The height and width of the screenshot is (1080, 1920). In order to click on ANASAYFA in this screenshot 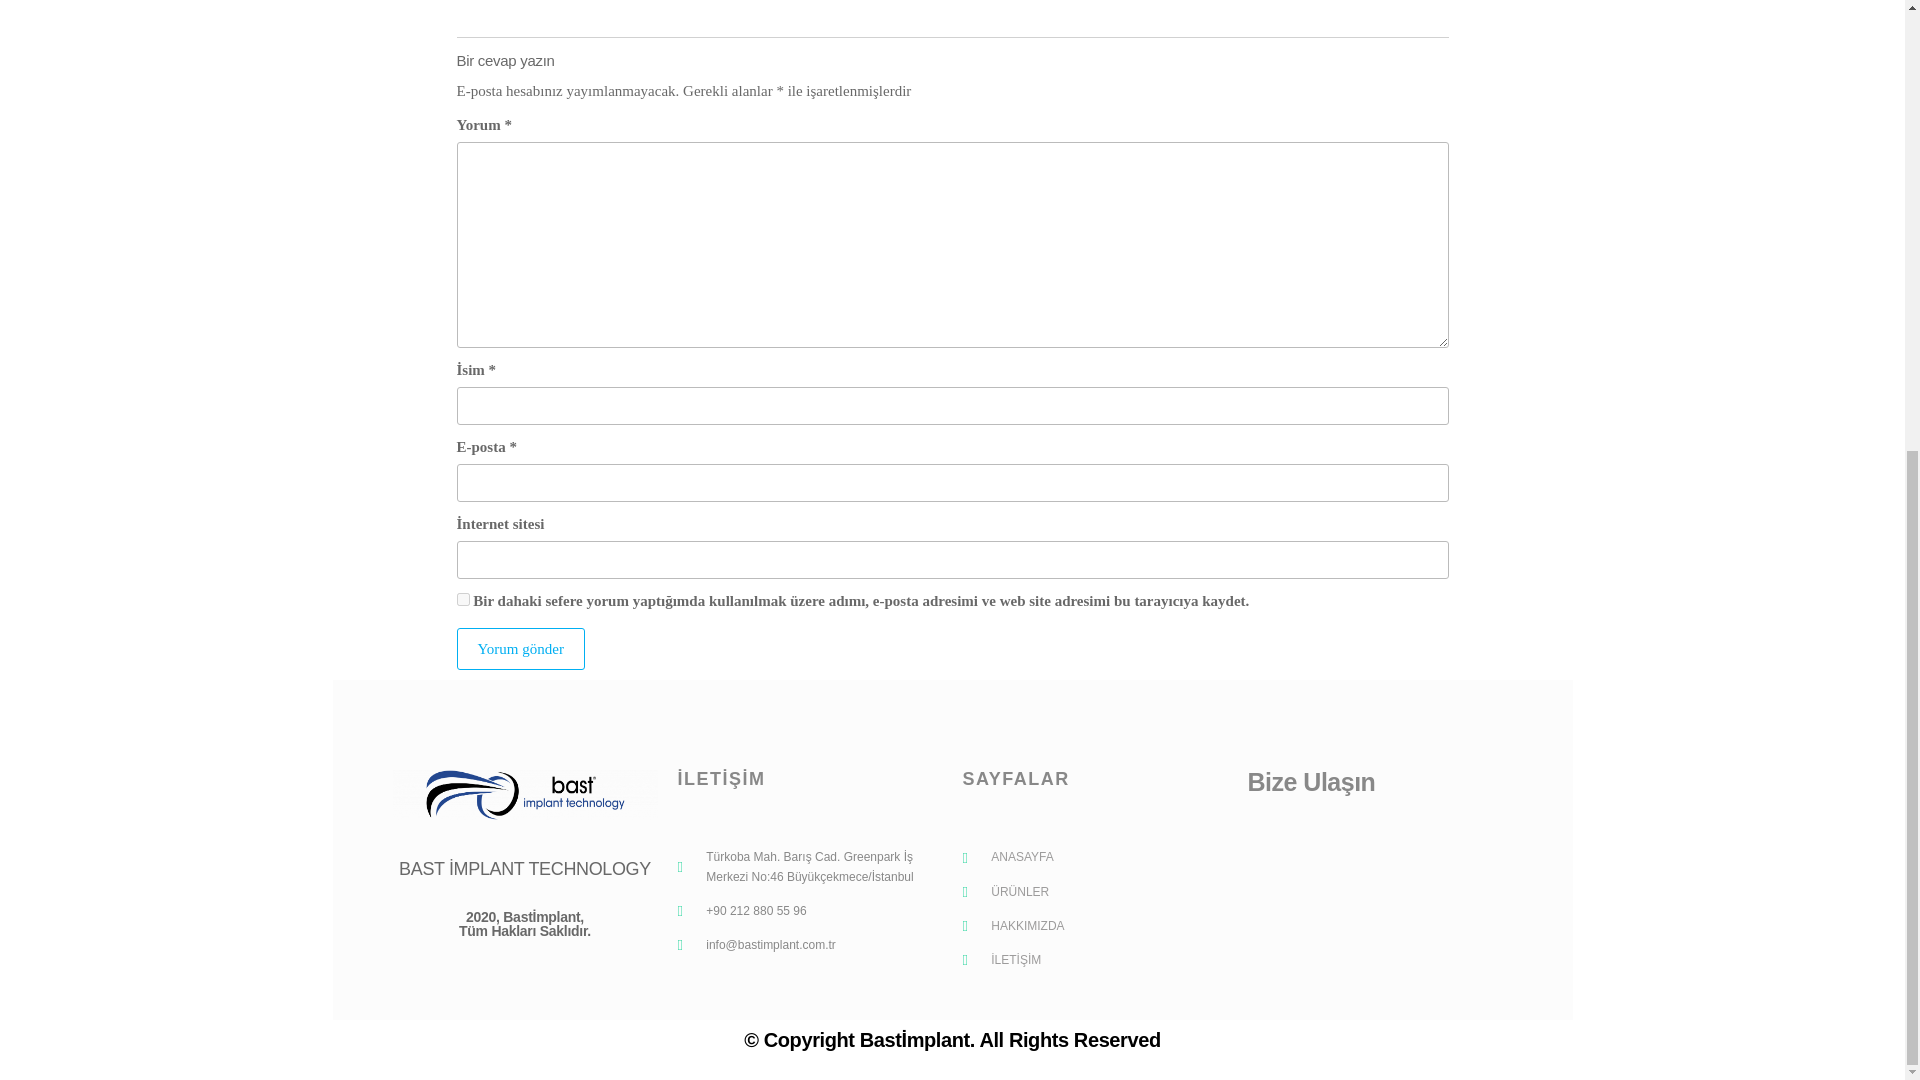, I will do `click(1094, 857)`.